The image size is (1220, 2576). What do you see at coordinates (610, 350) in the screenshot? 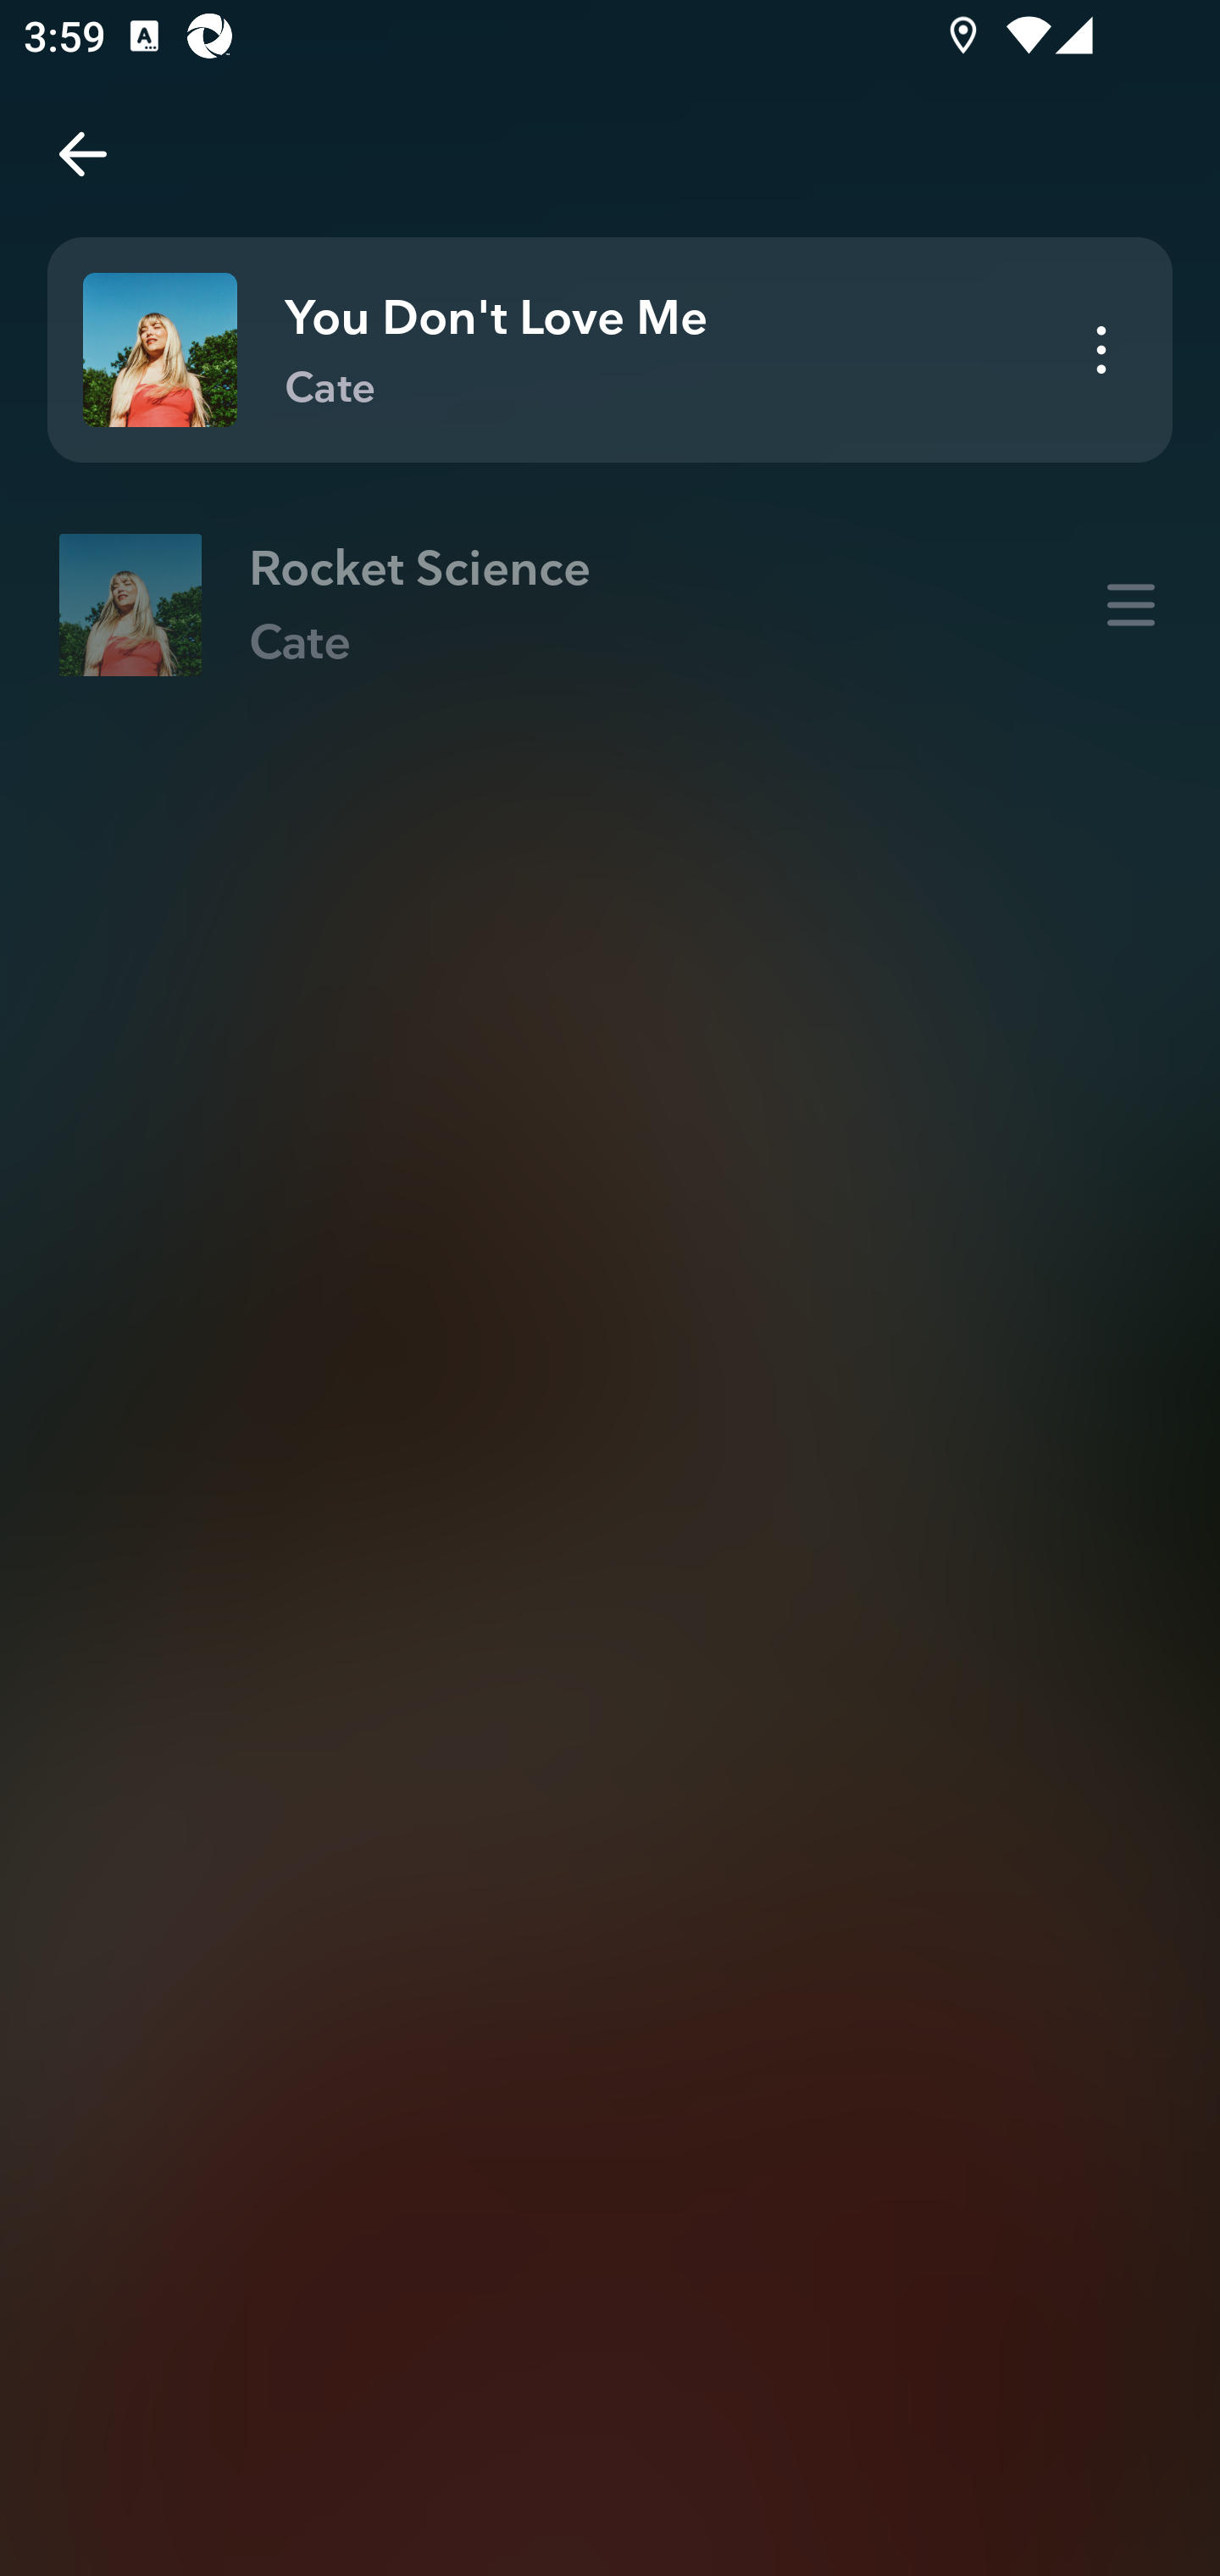
I see `You Don't Love Me Cate` at bounding box center [610, 350].